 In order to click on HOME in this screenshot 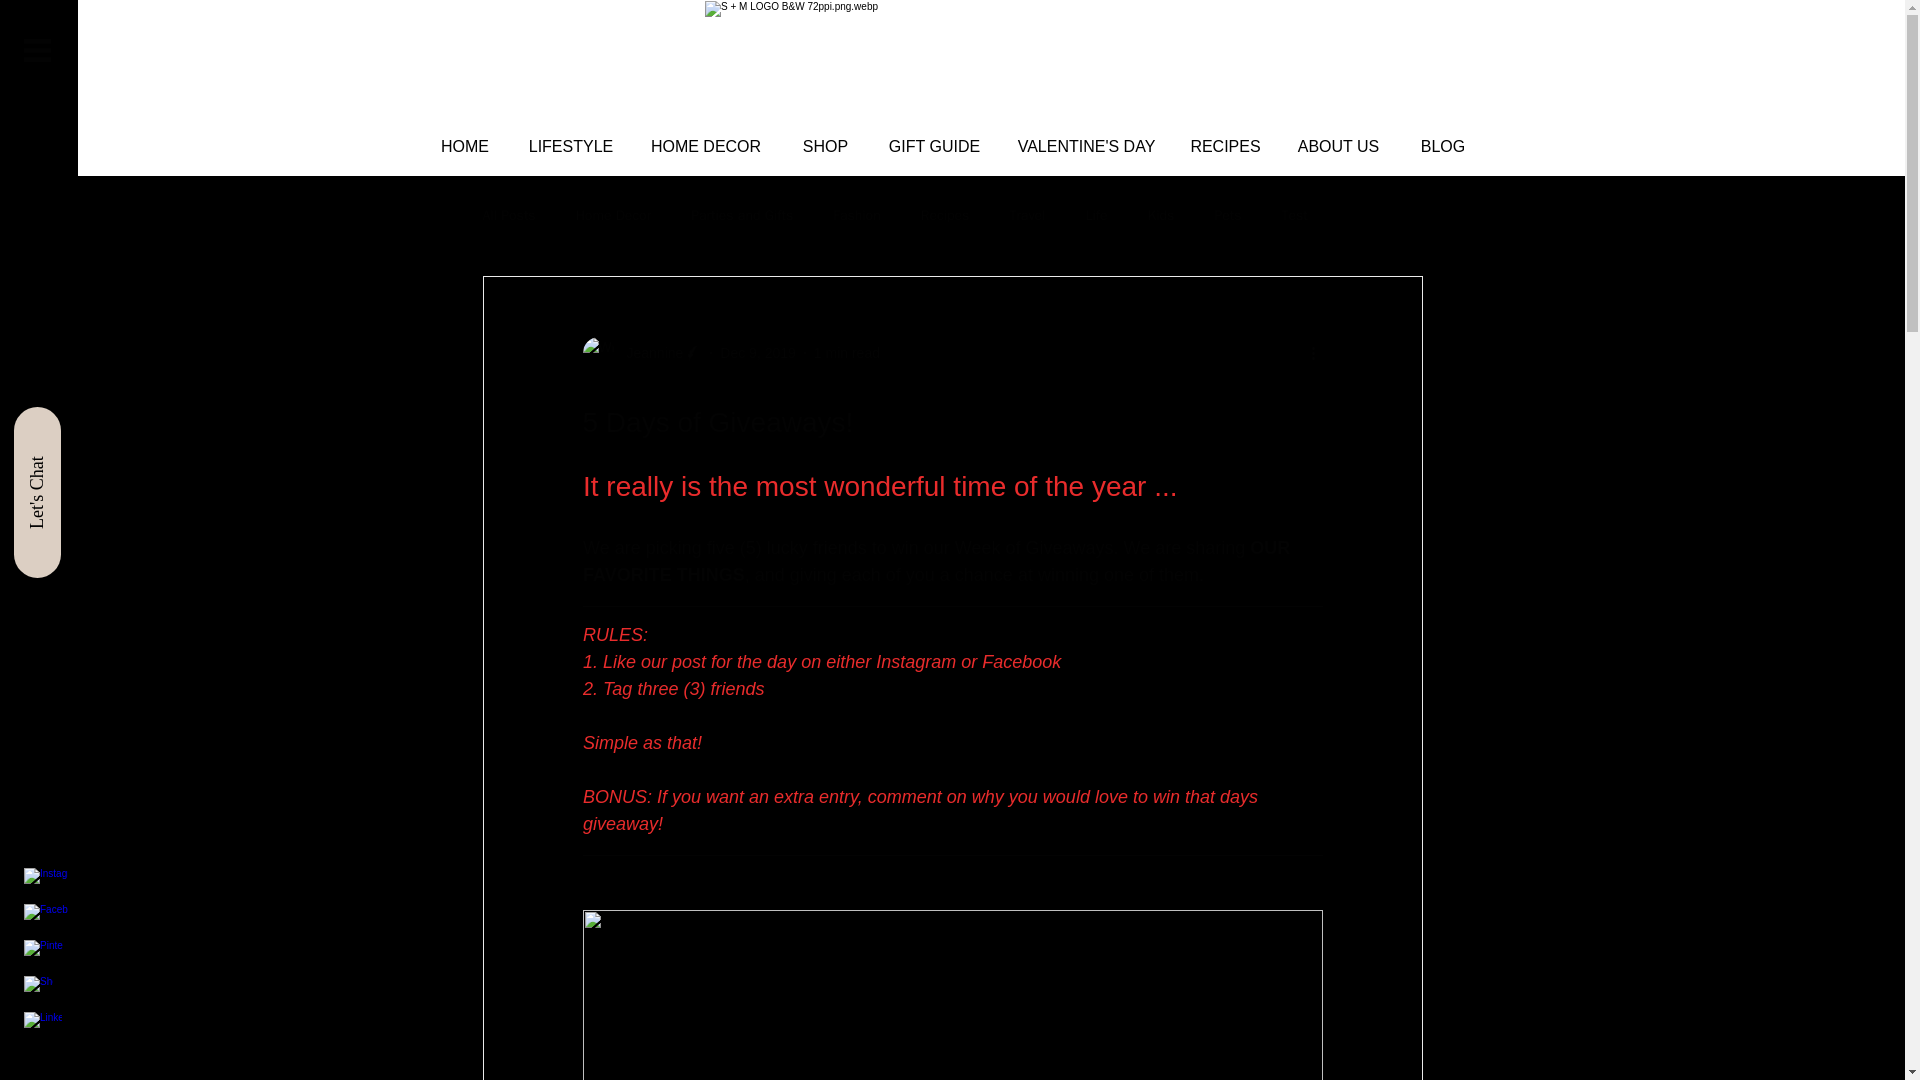, I will do `click(464, 146)`.